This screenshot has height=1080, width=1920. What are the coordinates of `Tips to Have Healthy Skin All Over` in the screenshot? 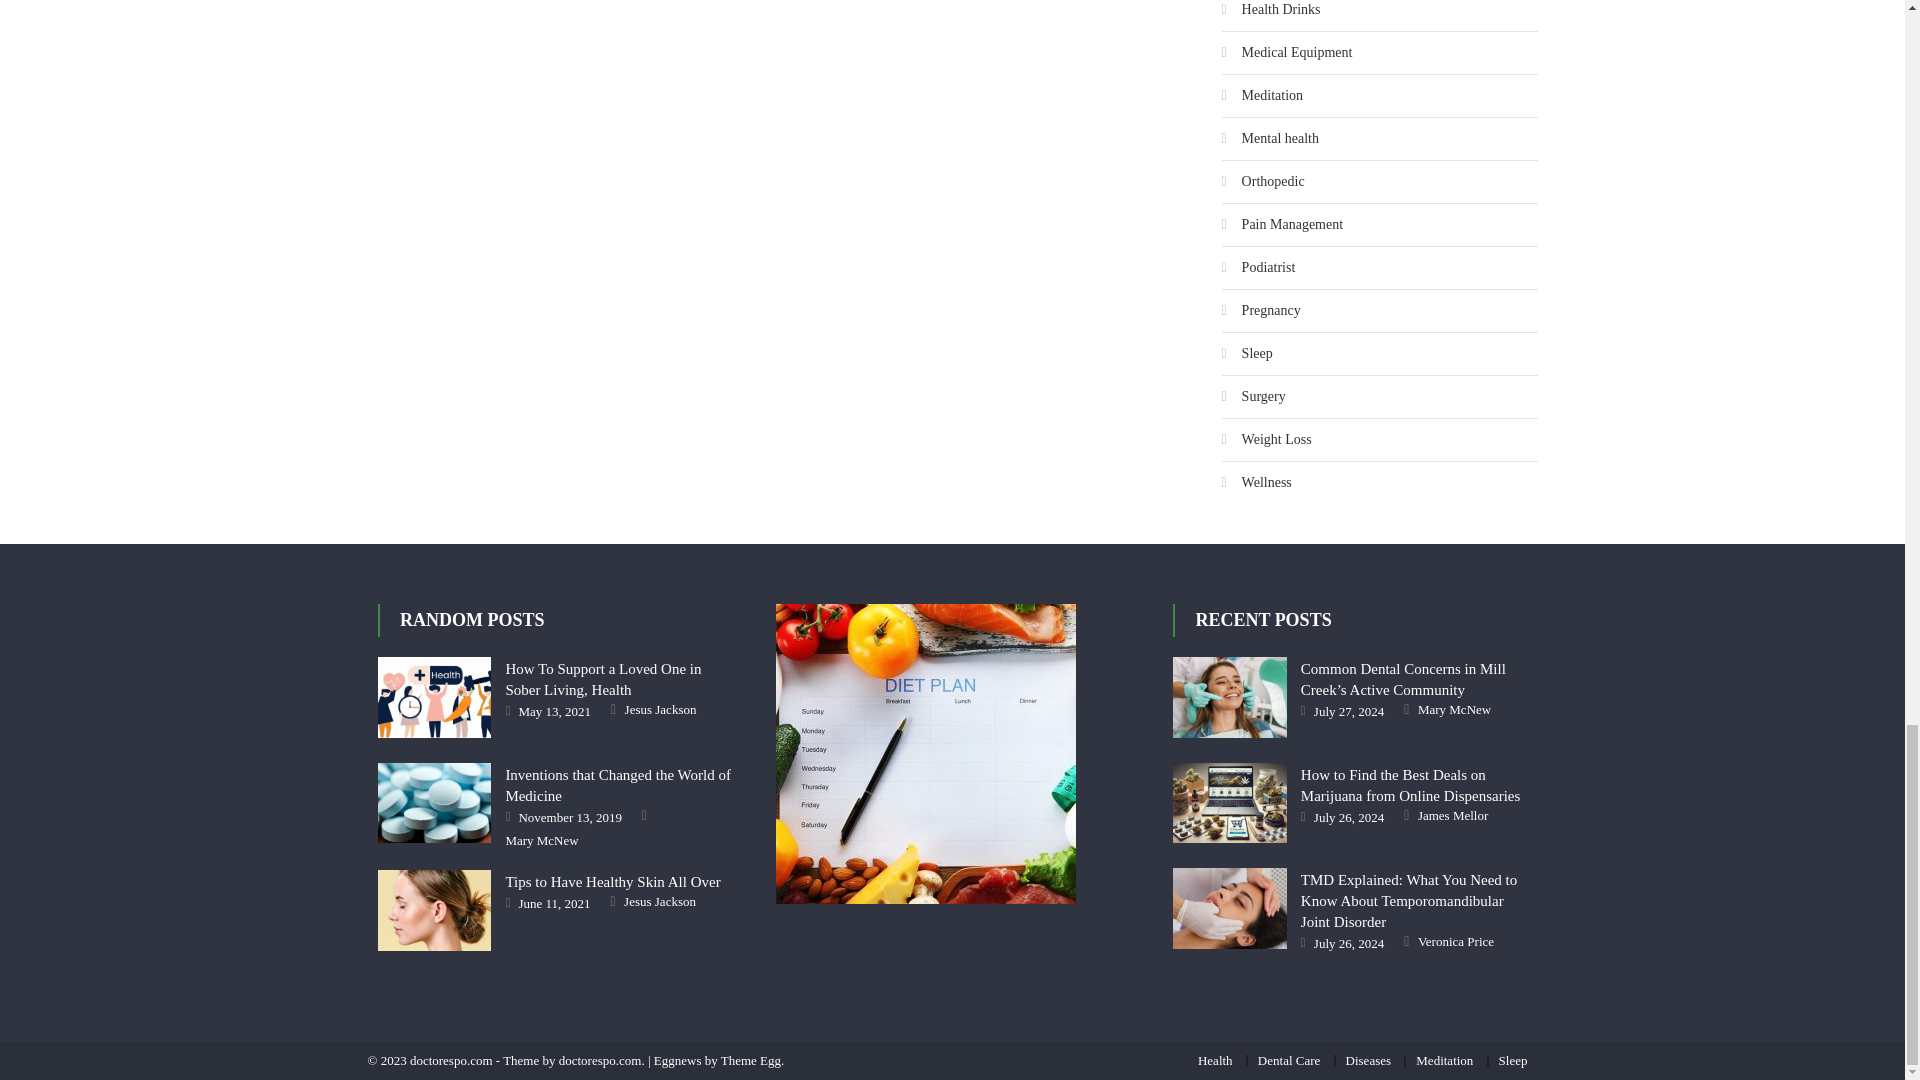 It's located at (434, 910).